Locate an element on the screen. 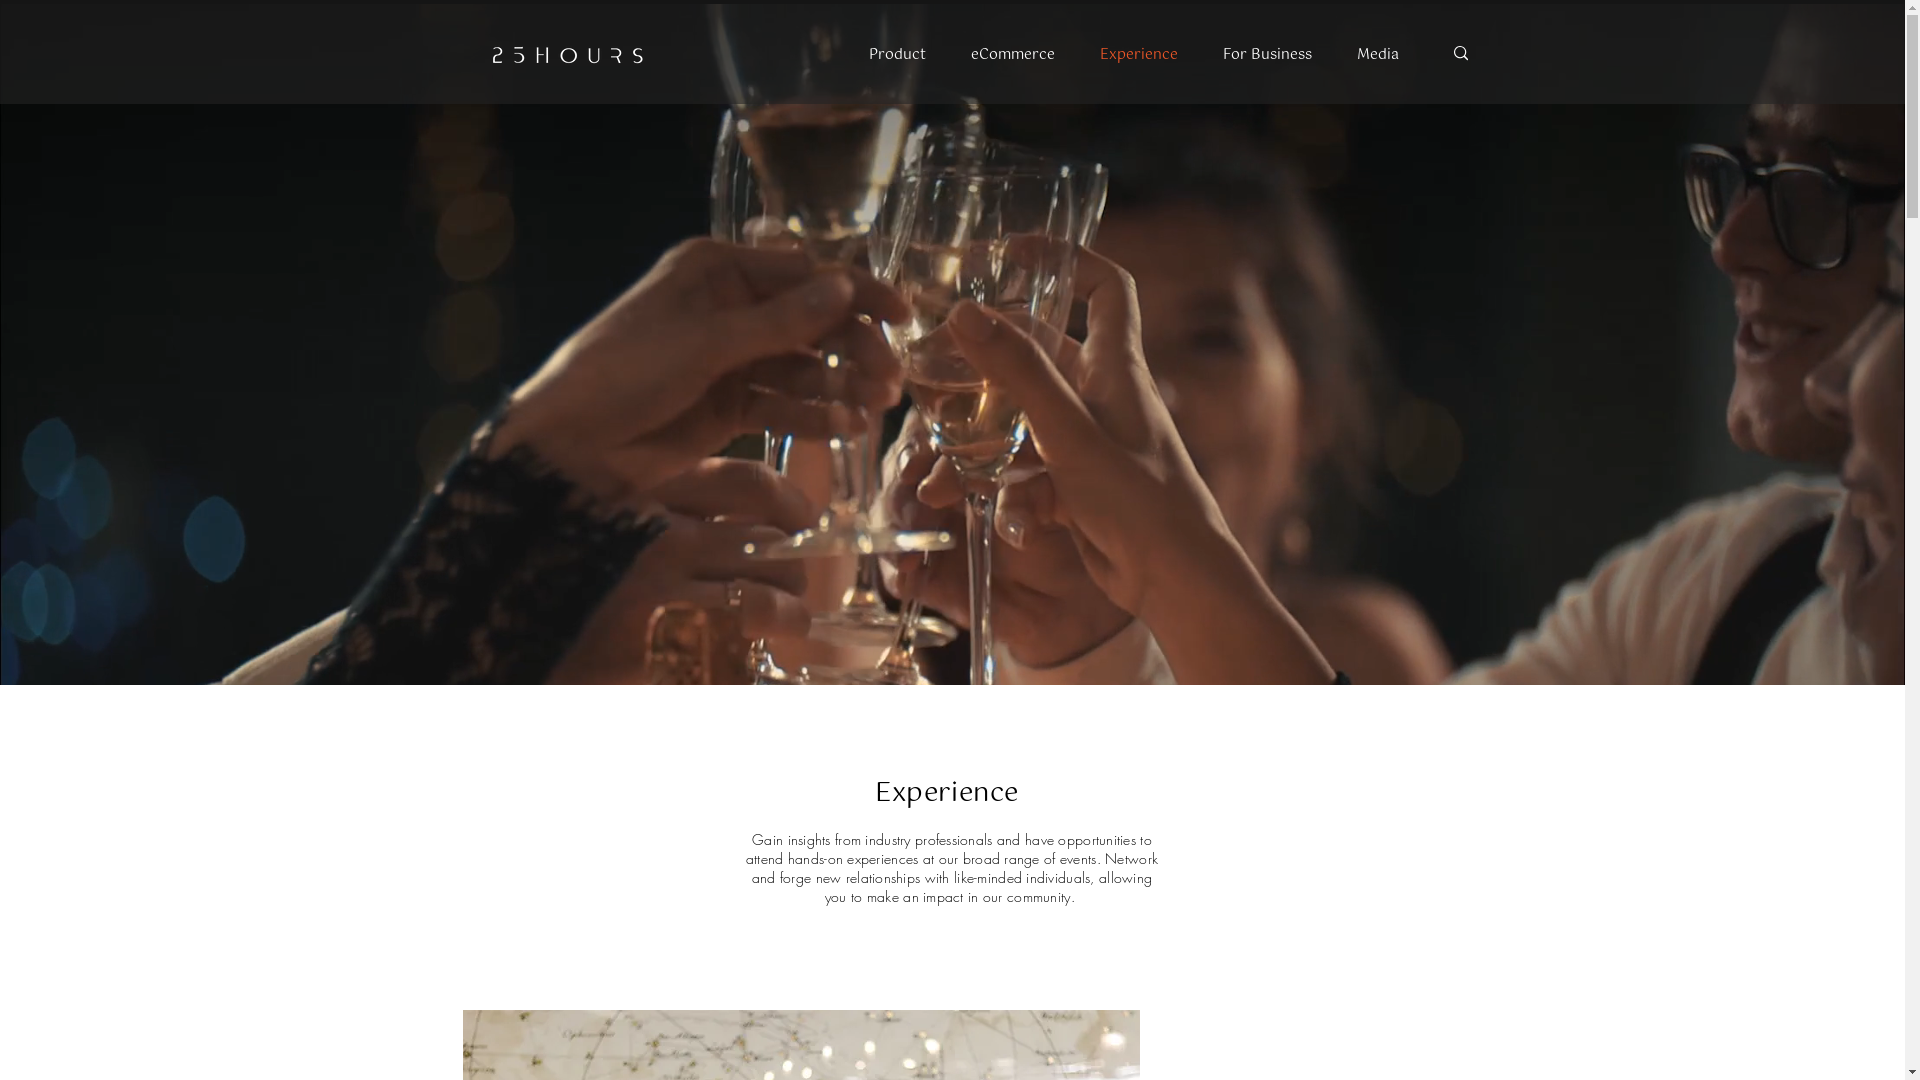  Product is located at coordinates (898, 55).